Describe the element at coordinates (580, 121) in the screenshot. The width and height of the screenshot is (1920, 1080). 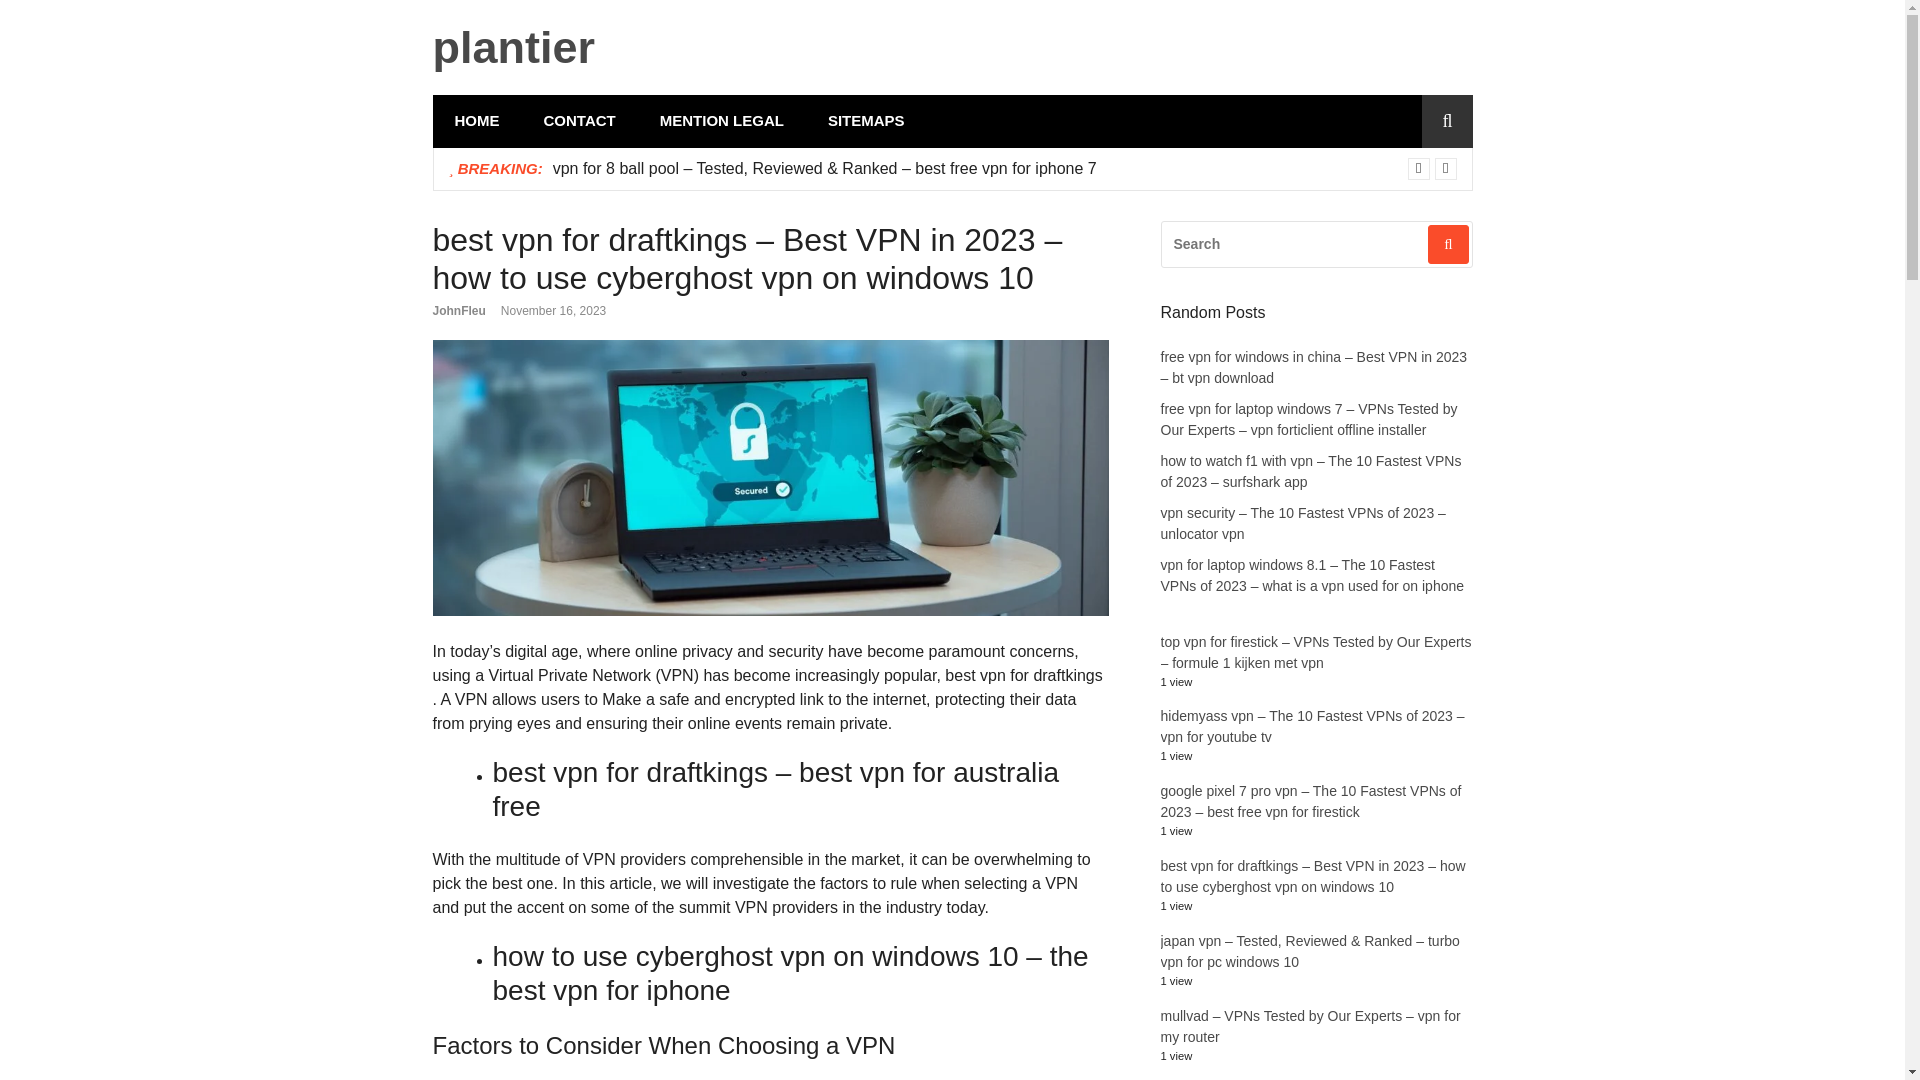
I see `CONTACT` at that location.